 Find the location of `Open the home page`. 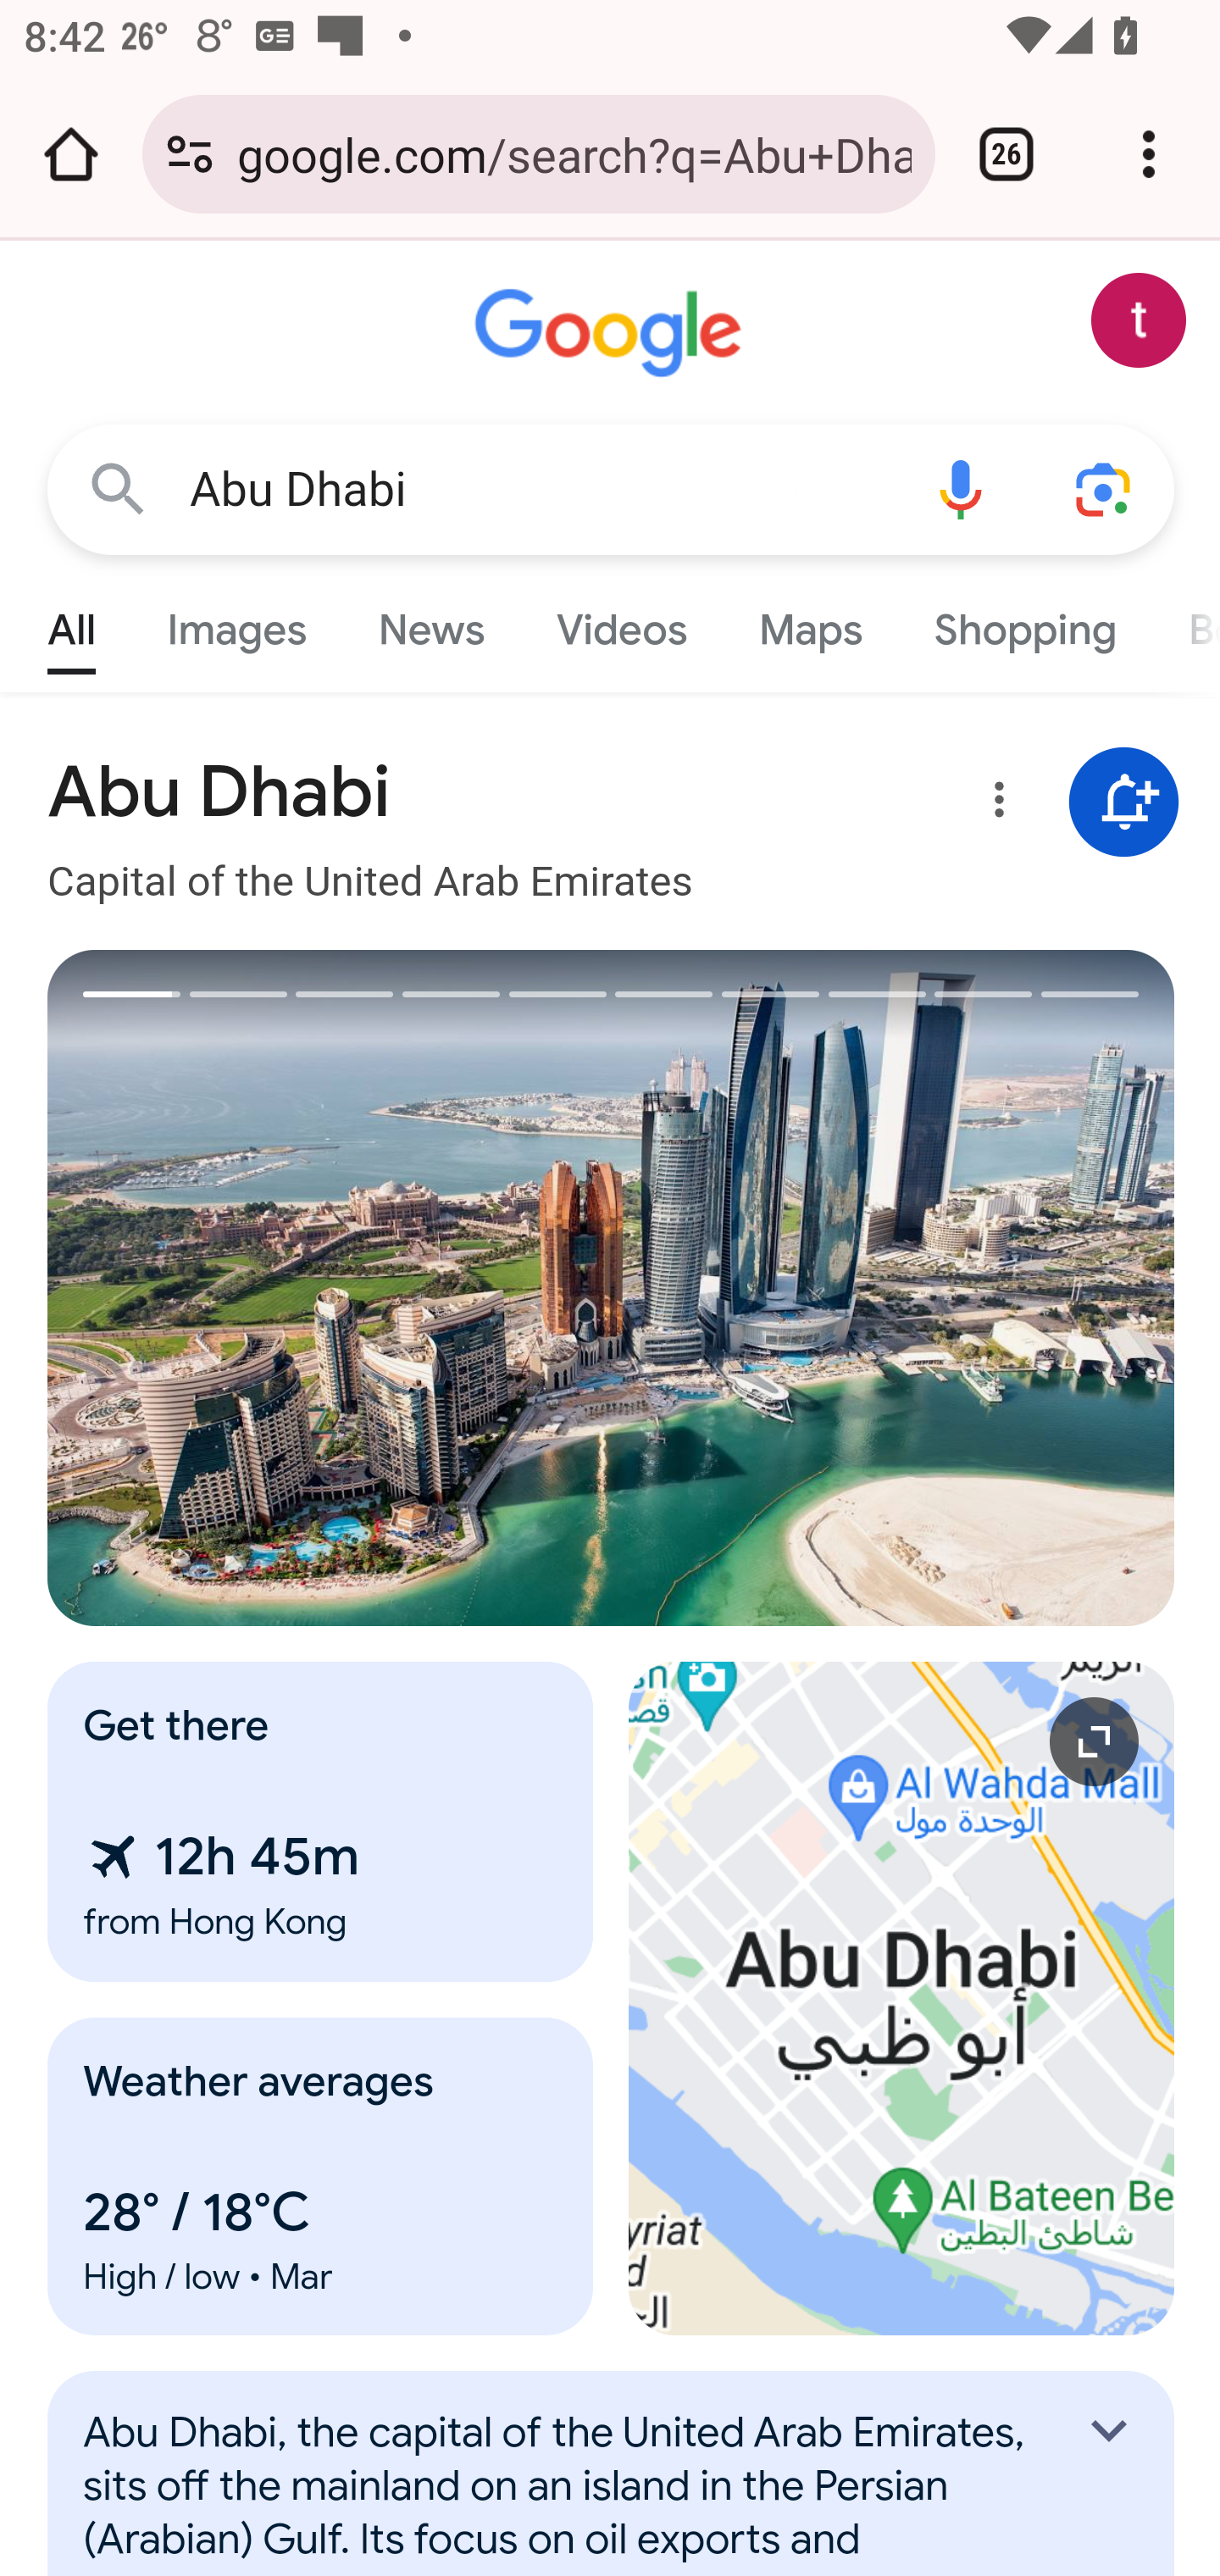

Open the home page is located at coordinates (71, 154).